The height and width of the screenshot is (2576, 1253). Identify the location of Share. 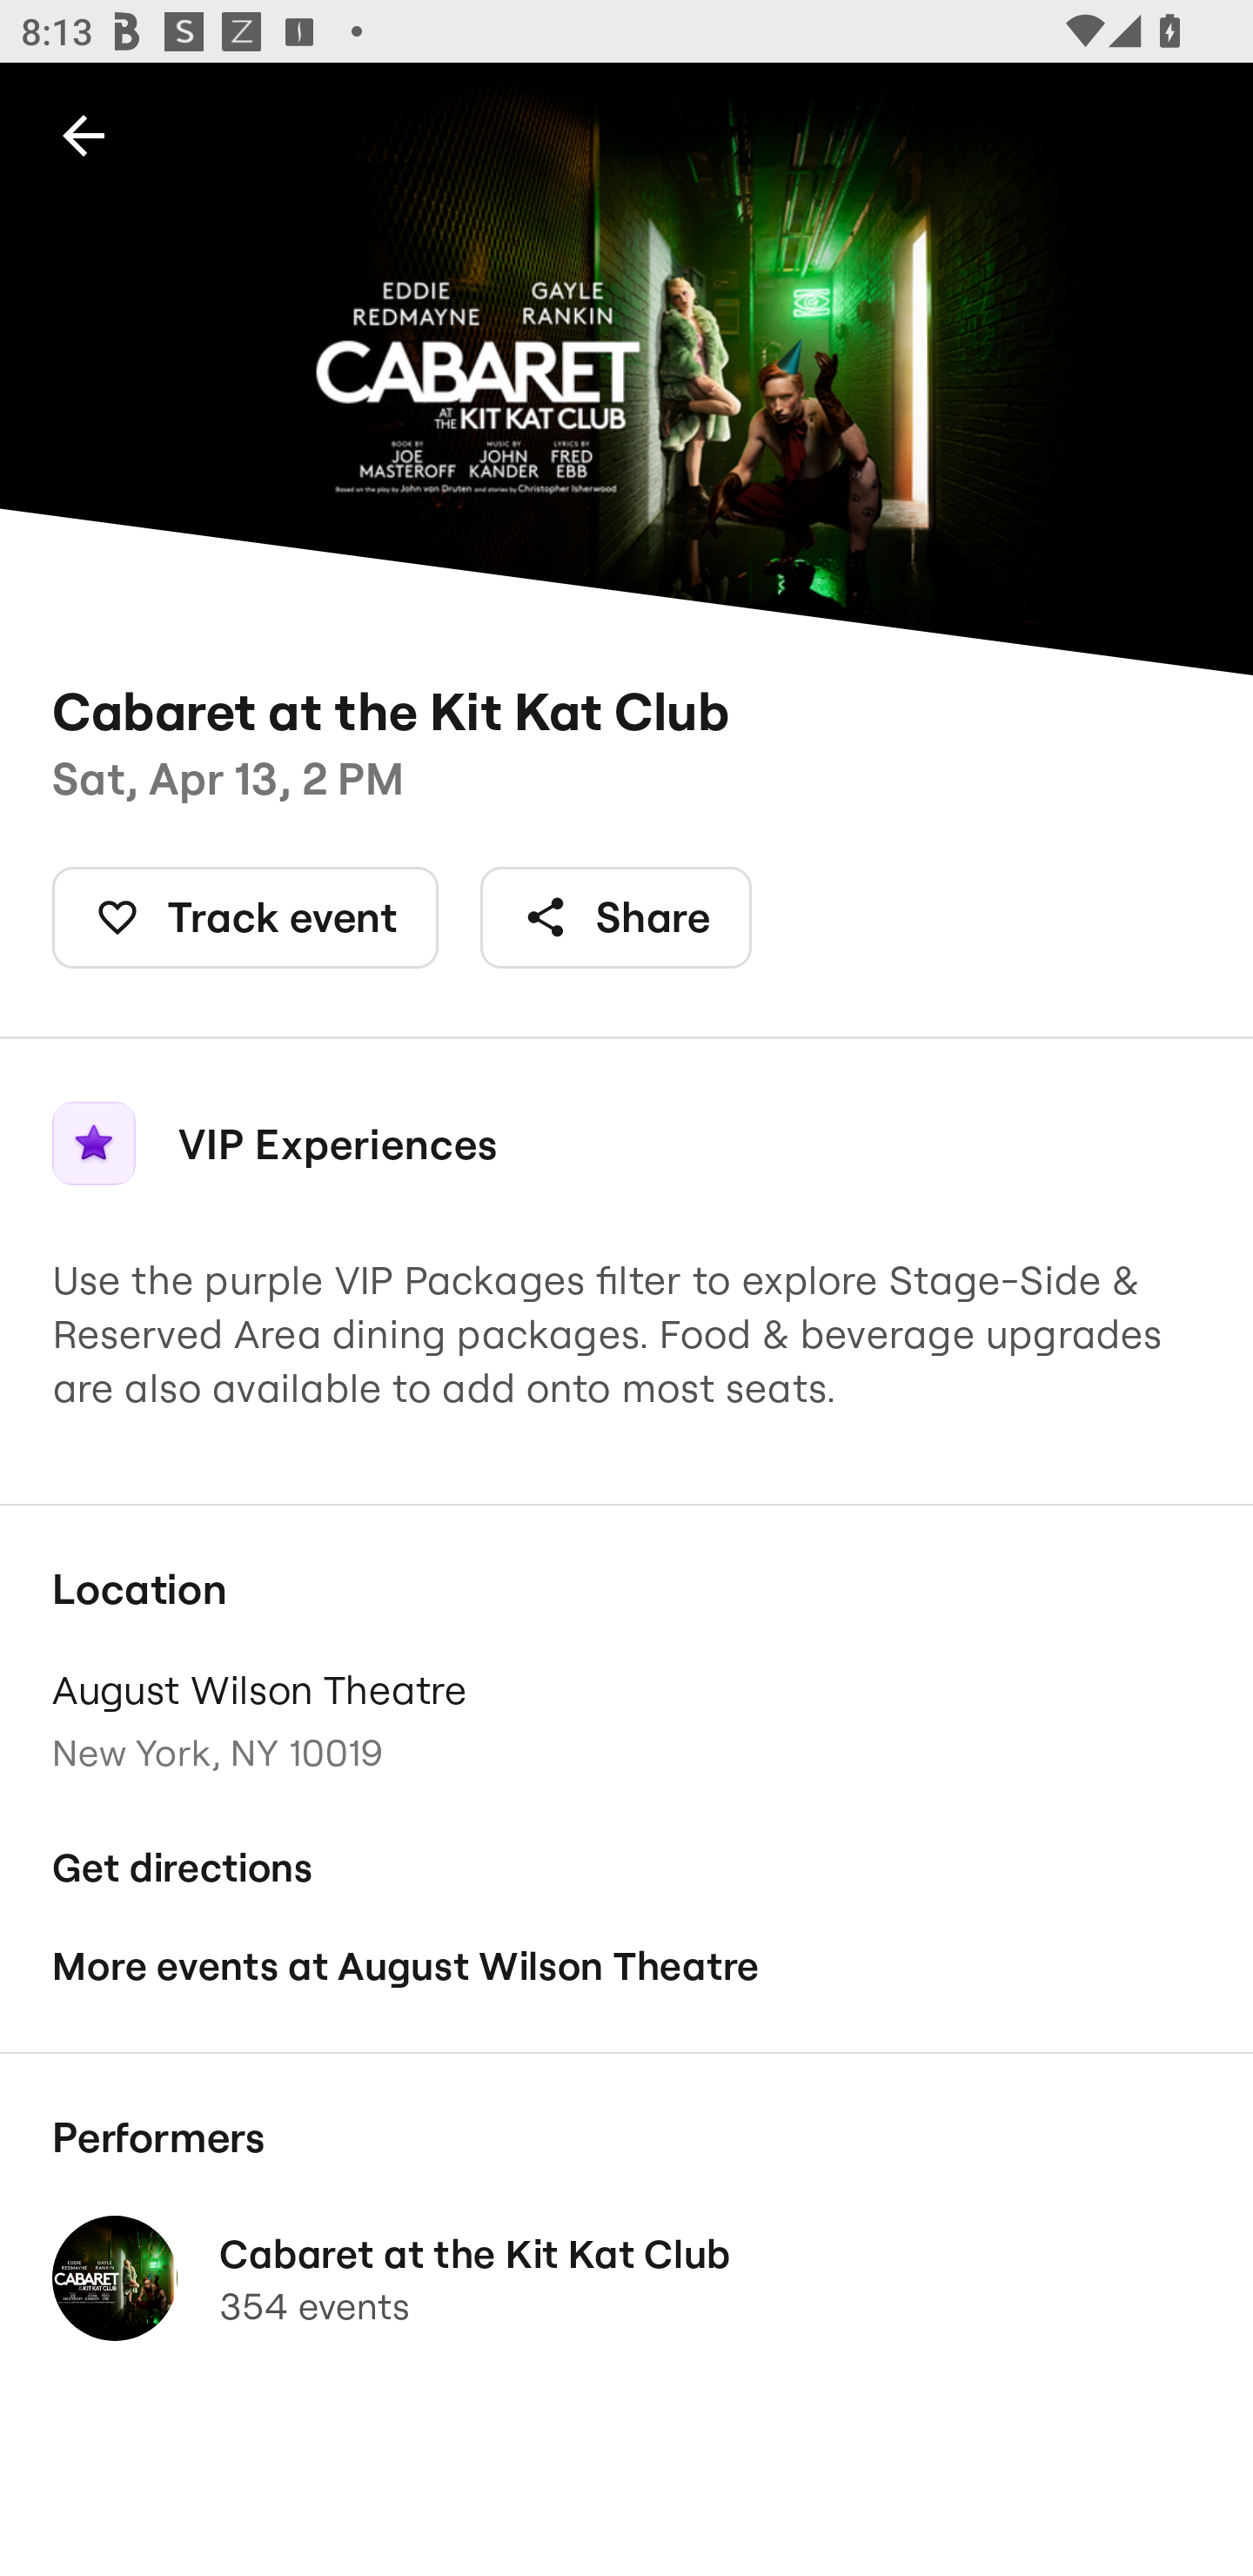
(616, 916).